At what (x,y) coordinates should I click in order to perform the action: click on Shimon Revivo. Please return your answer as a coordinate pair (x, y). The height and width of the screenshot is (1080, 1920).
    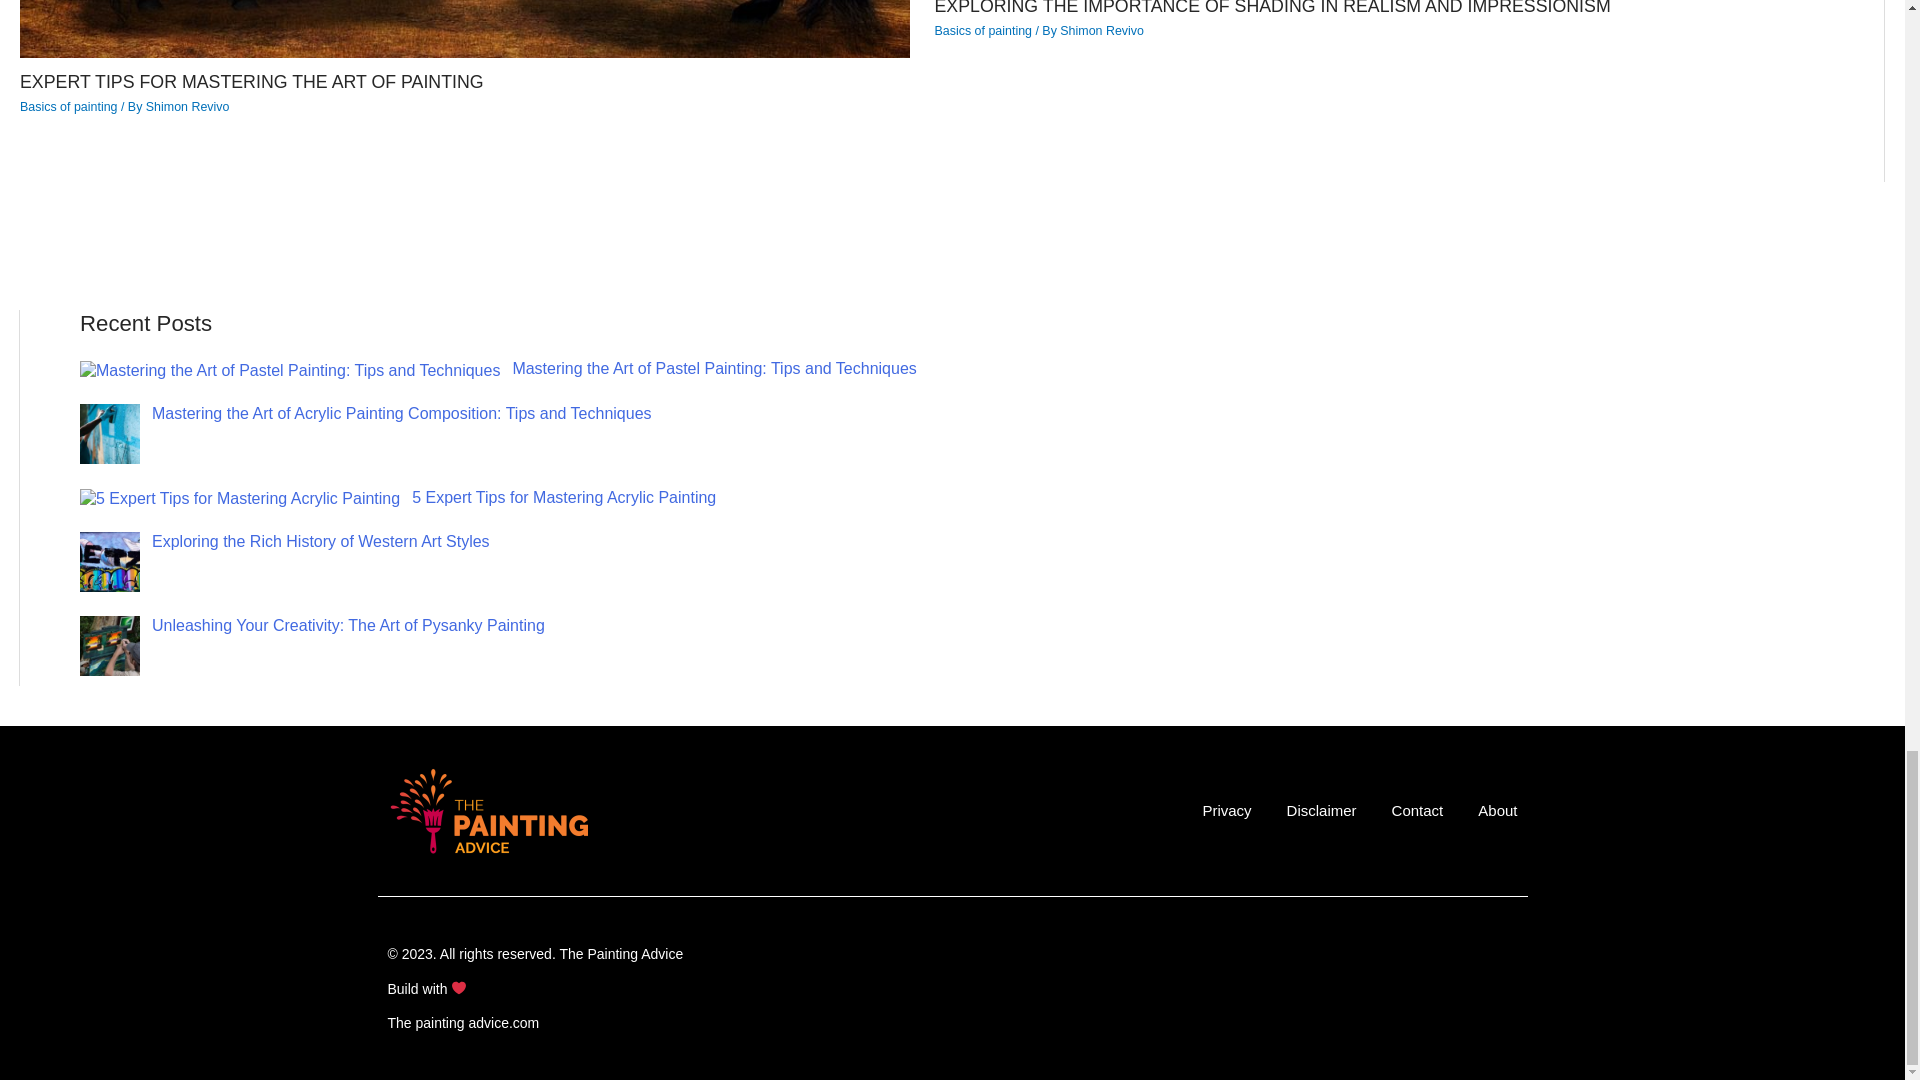
    Looking at the image, I should click on (1102, 30).